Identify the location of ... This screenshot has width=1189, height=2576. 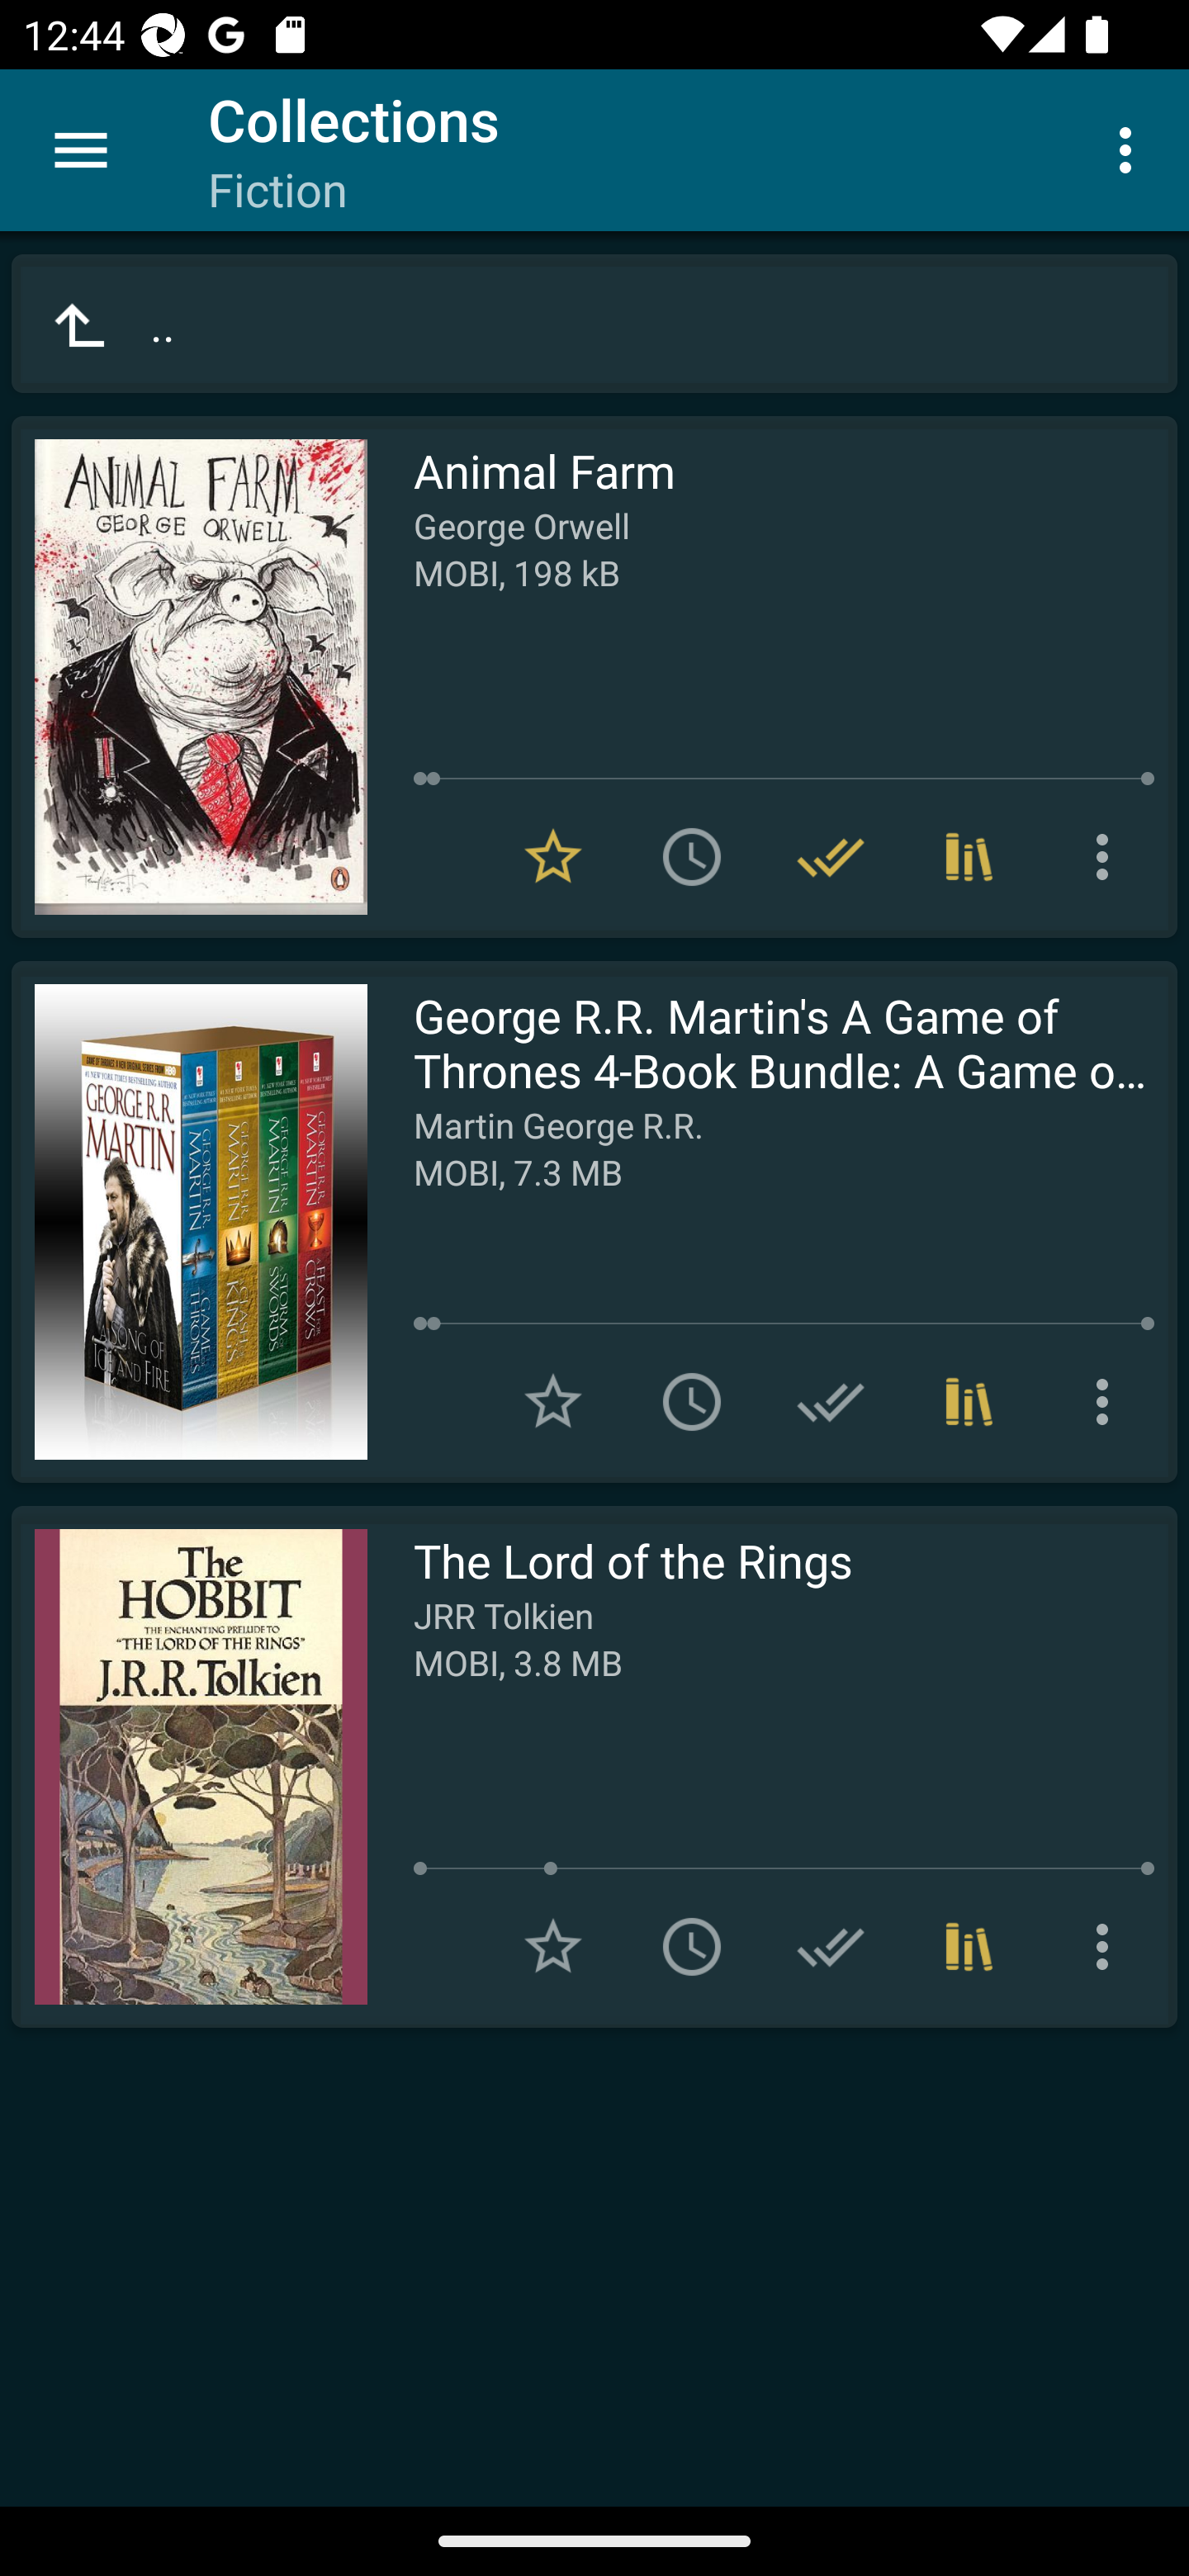
(594, 324).